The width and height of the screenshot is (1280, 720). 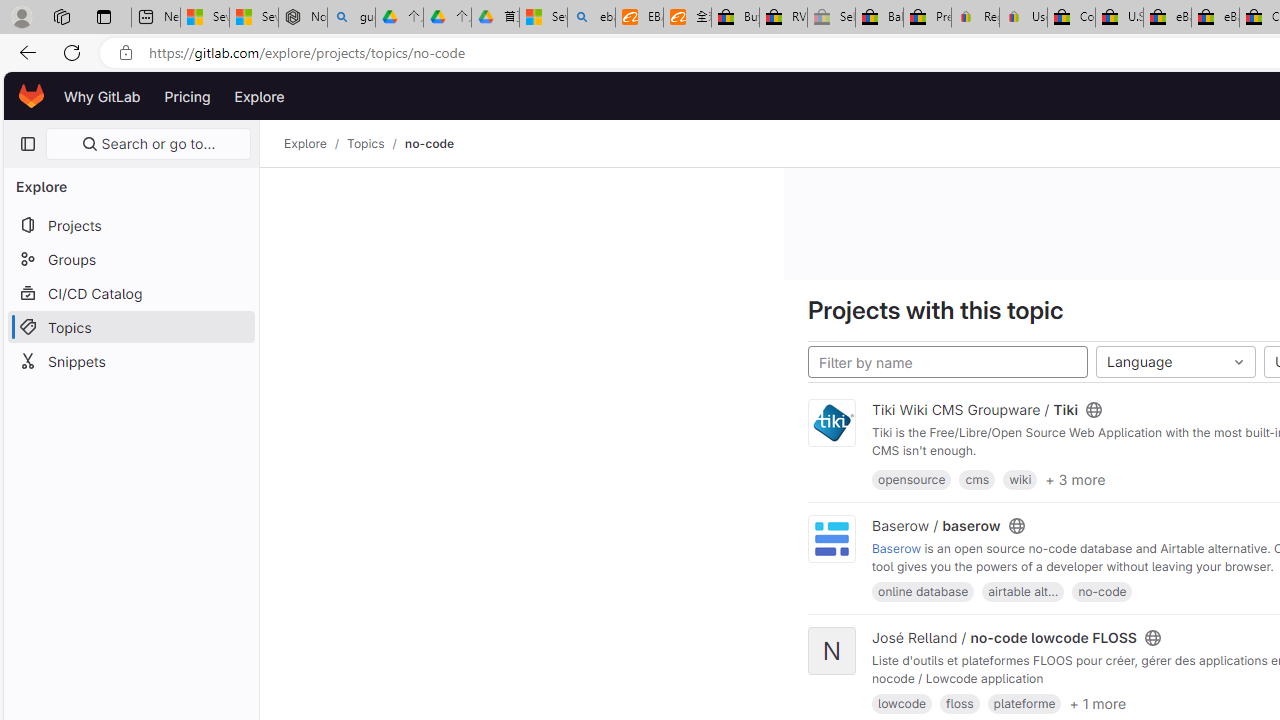 I want to click on + 3 more, so click(x=1074, y=478).